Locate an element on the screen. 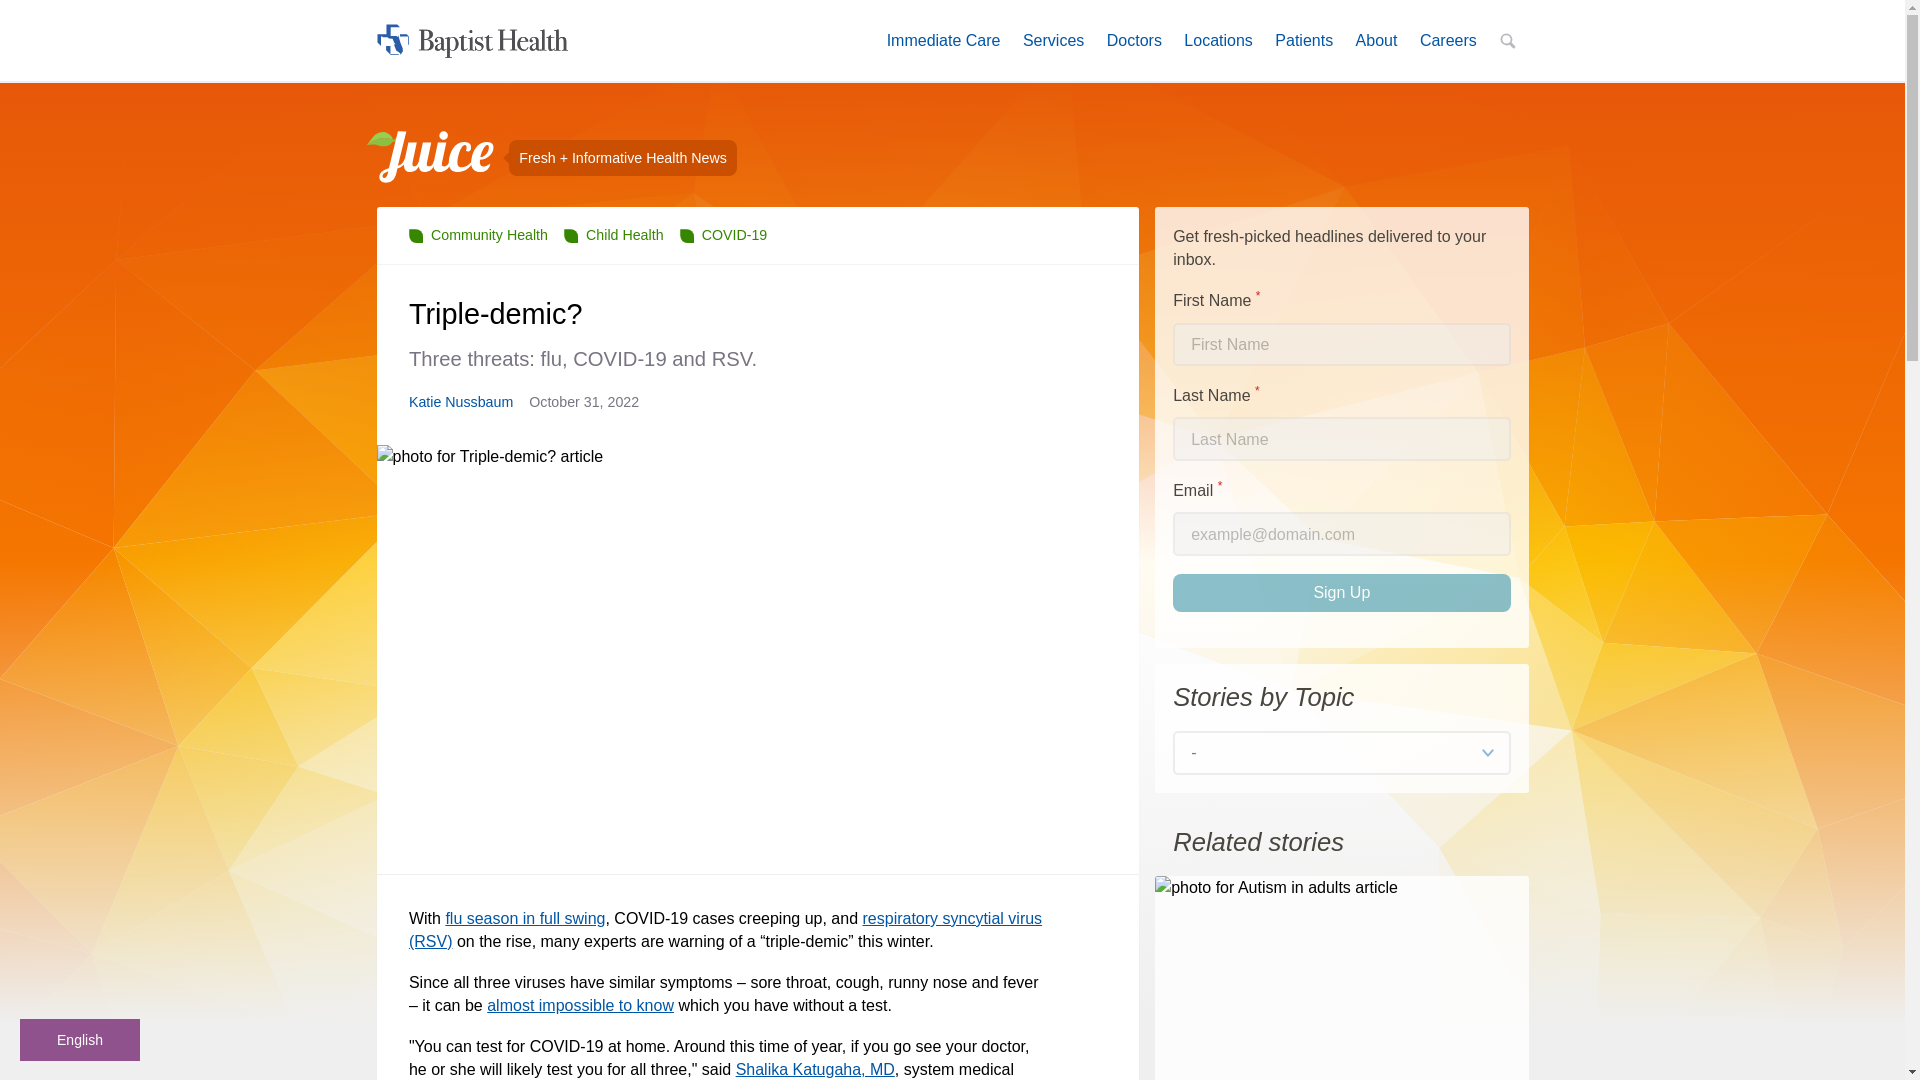 Image resolution: width=1920 pixels, height=1080 pixels. Sign Up is located at coordinates (943, 40).